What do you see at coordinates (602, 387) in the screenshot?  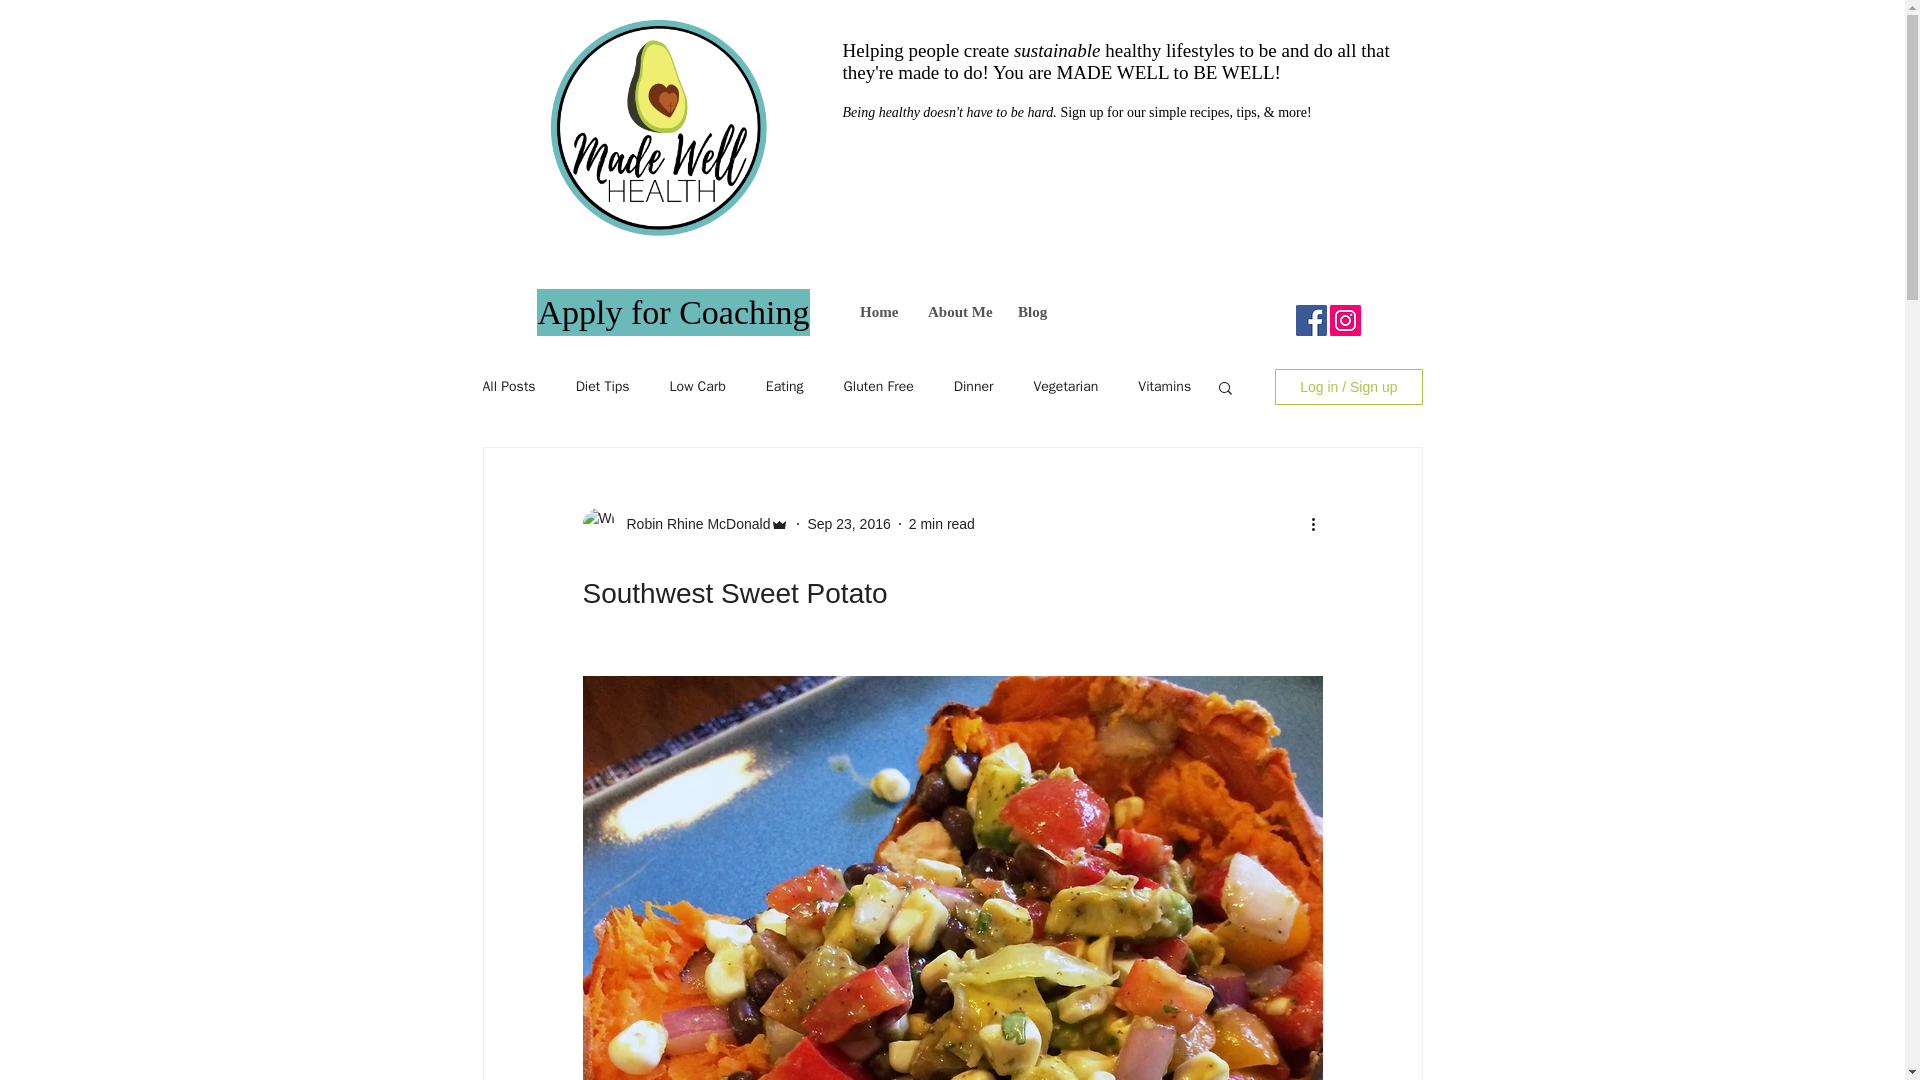 I see `Diet Tips` at bounding box center [602, 387].